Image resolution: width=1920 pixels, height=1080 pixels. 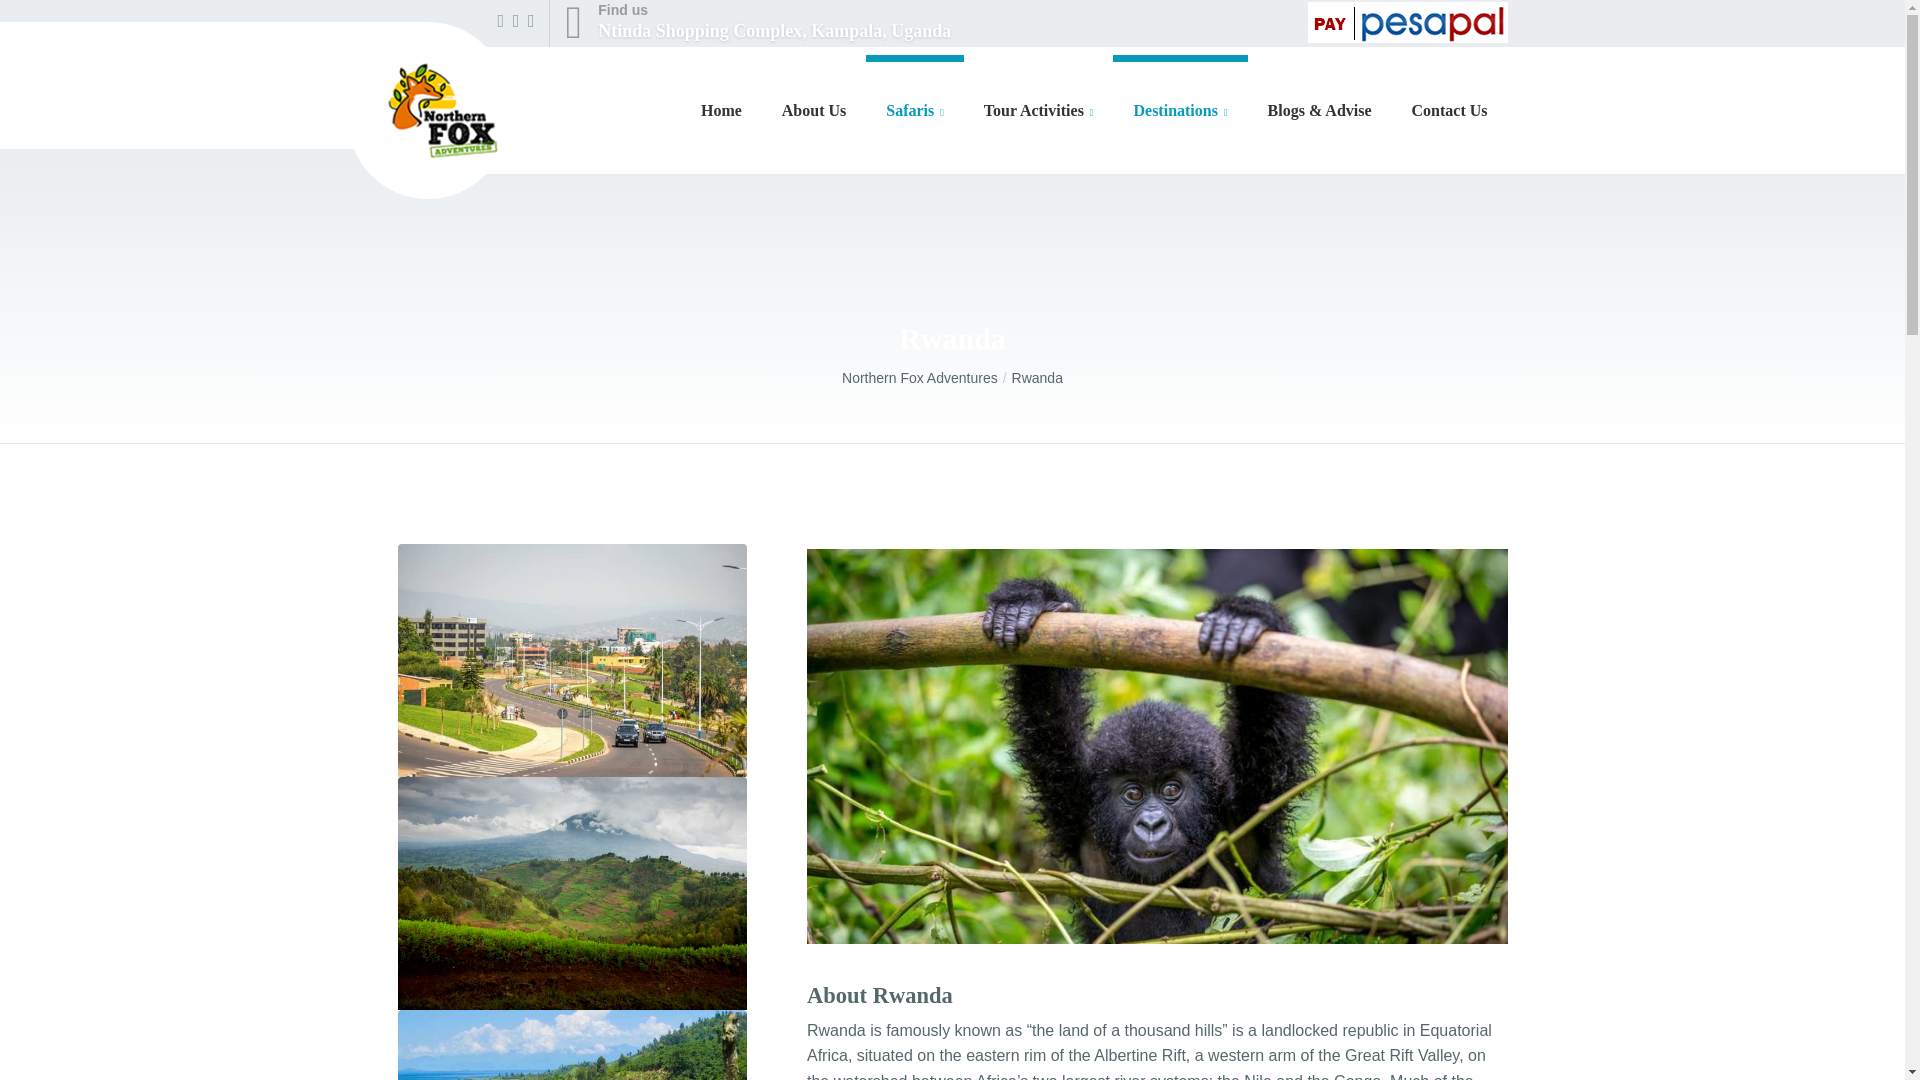 I want to click on Go to Rwanda., so click(x=814, y=111).